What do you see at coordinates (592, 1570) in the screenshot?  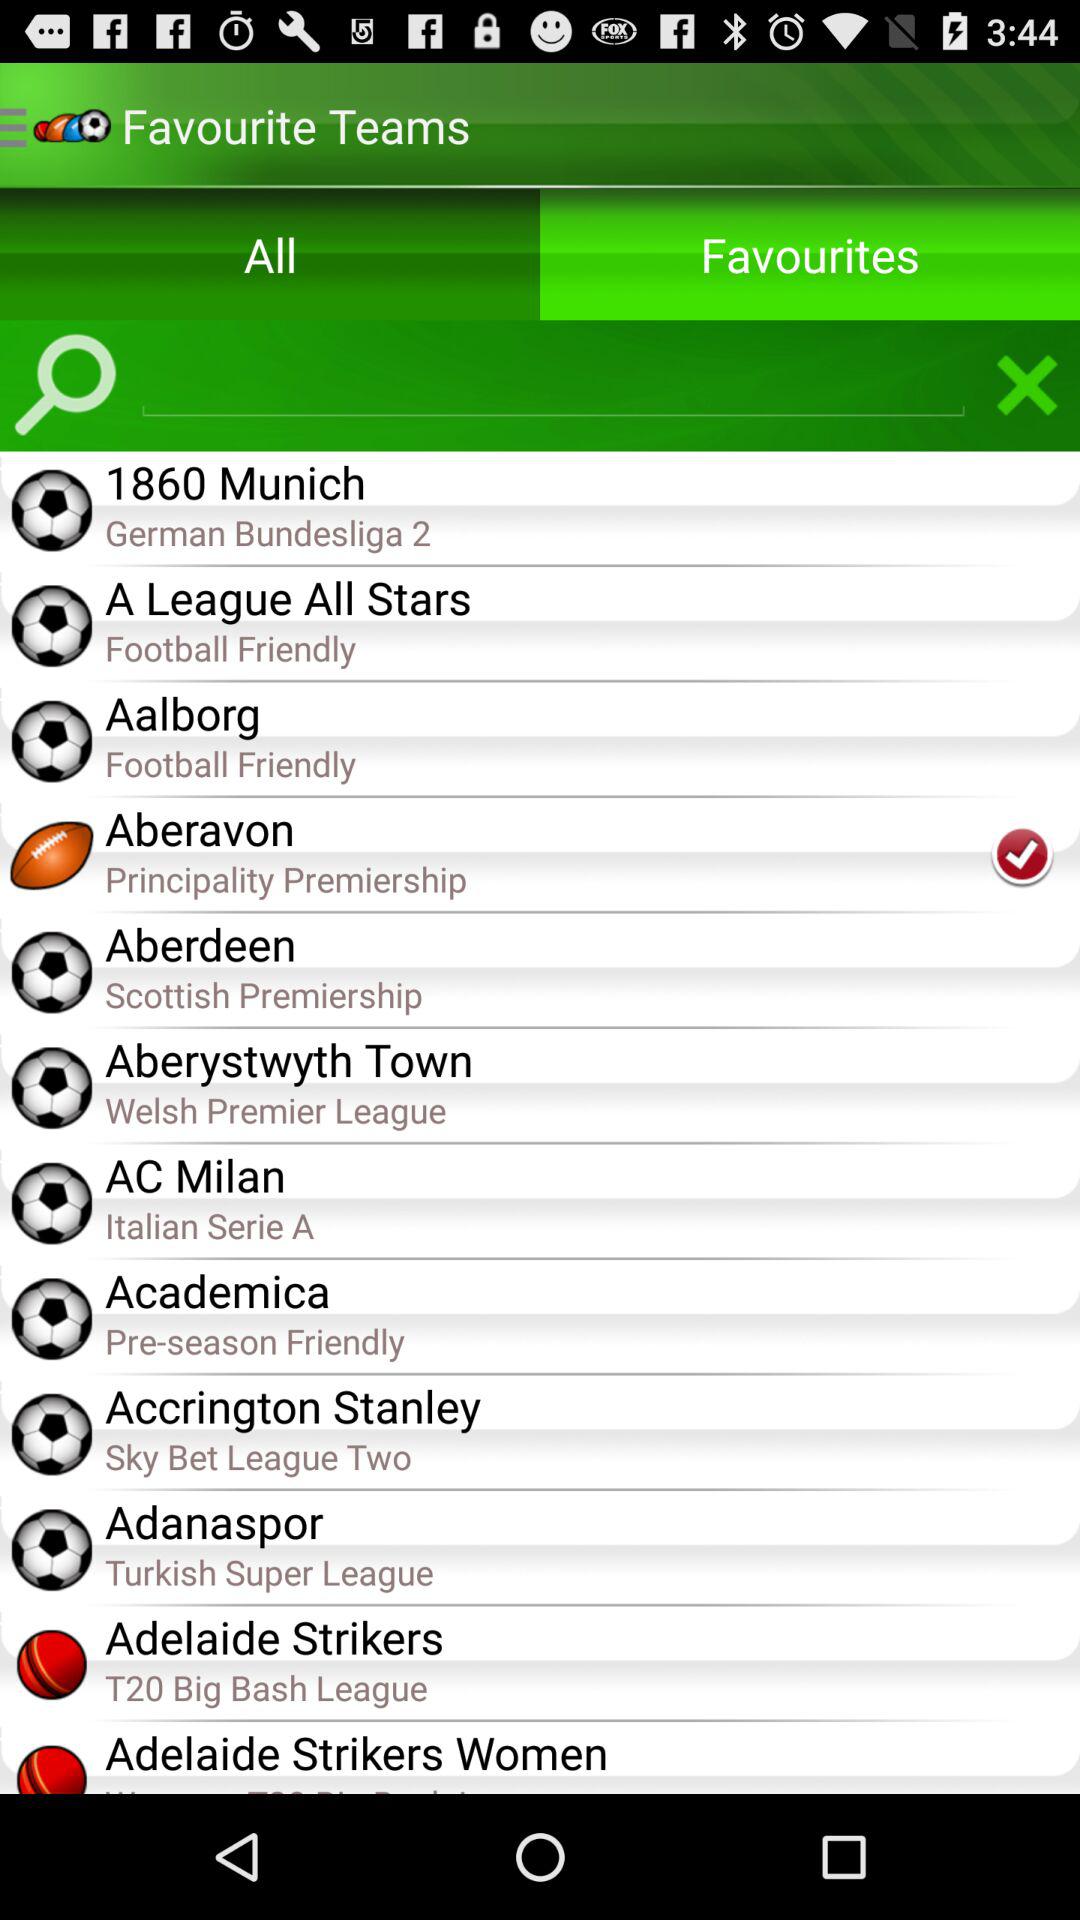 I see `scroll until turkish super league icon` at bounding box center [592, 1570].